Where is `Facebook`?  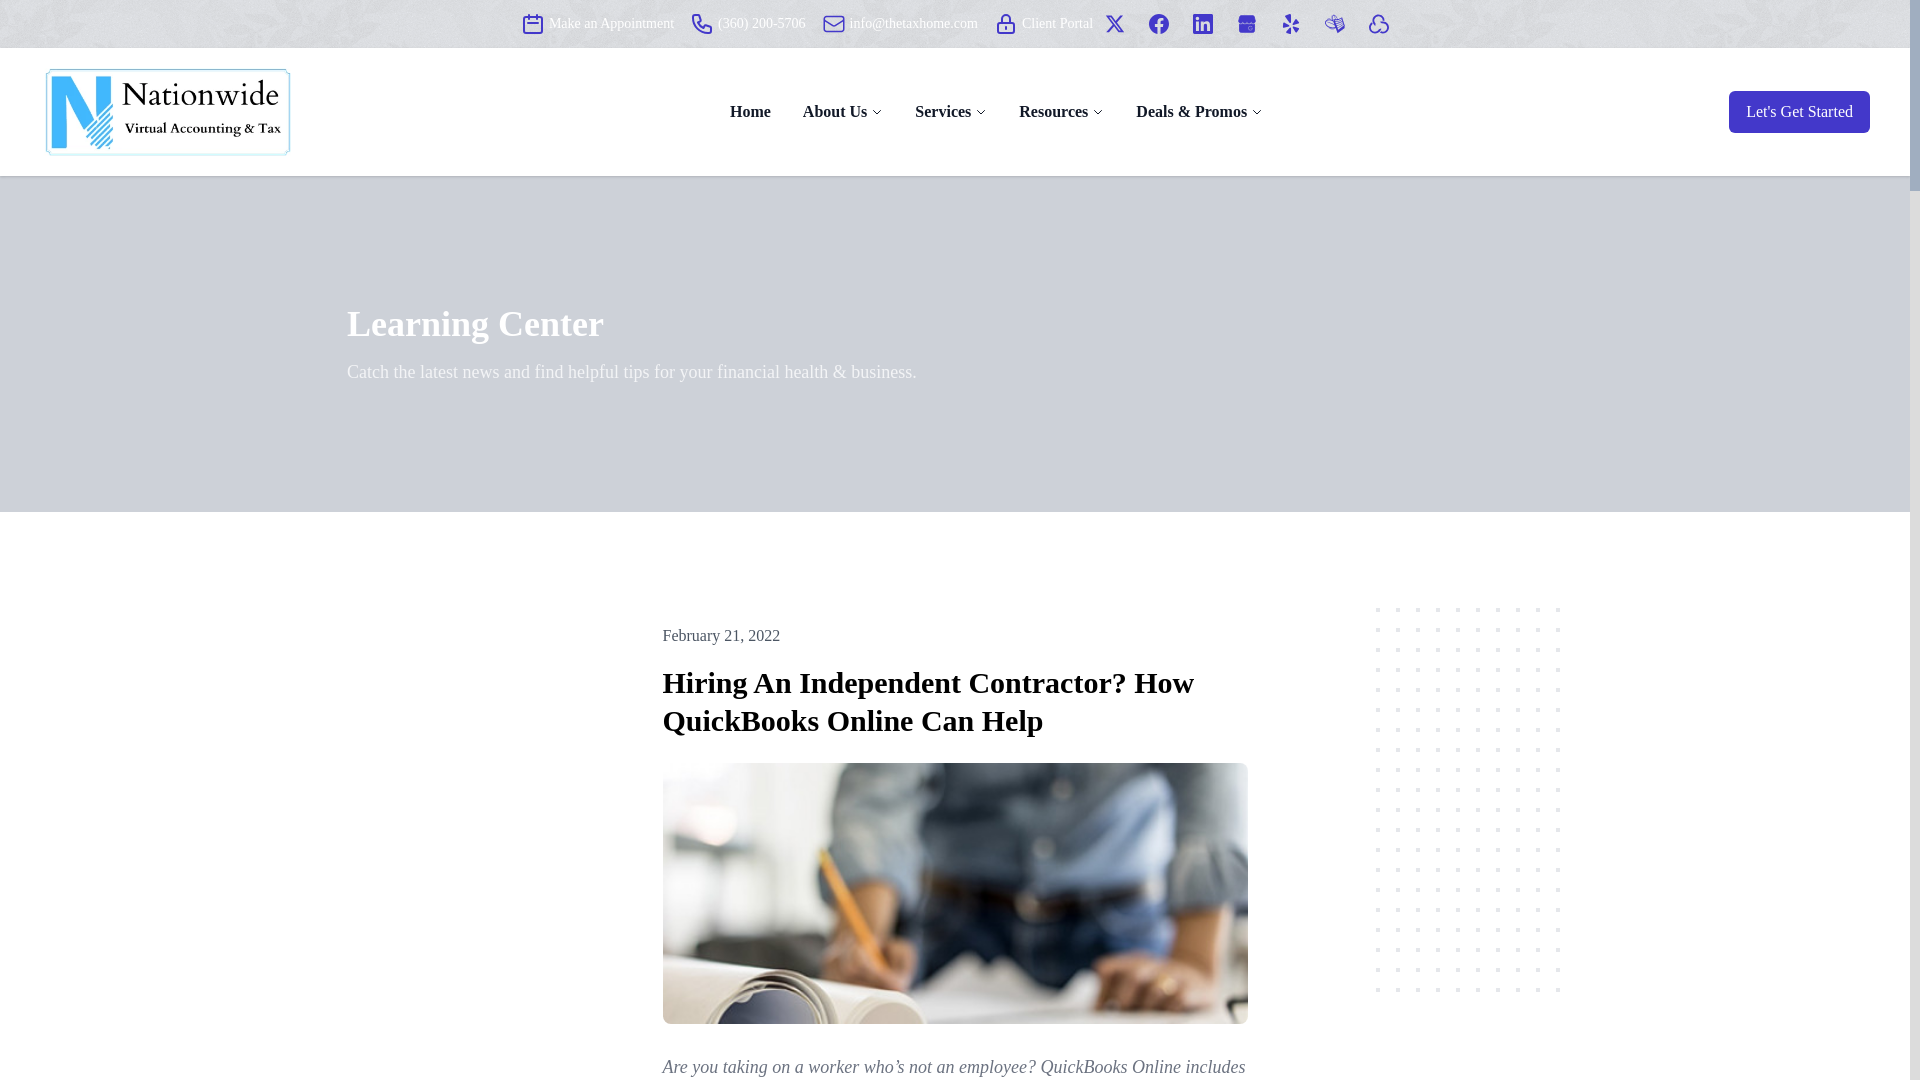 Facebook is located at coordinates (1158, 24).